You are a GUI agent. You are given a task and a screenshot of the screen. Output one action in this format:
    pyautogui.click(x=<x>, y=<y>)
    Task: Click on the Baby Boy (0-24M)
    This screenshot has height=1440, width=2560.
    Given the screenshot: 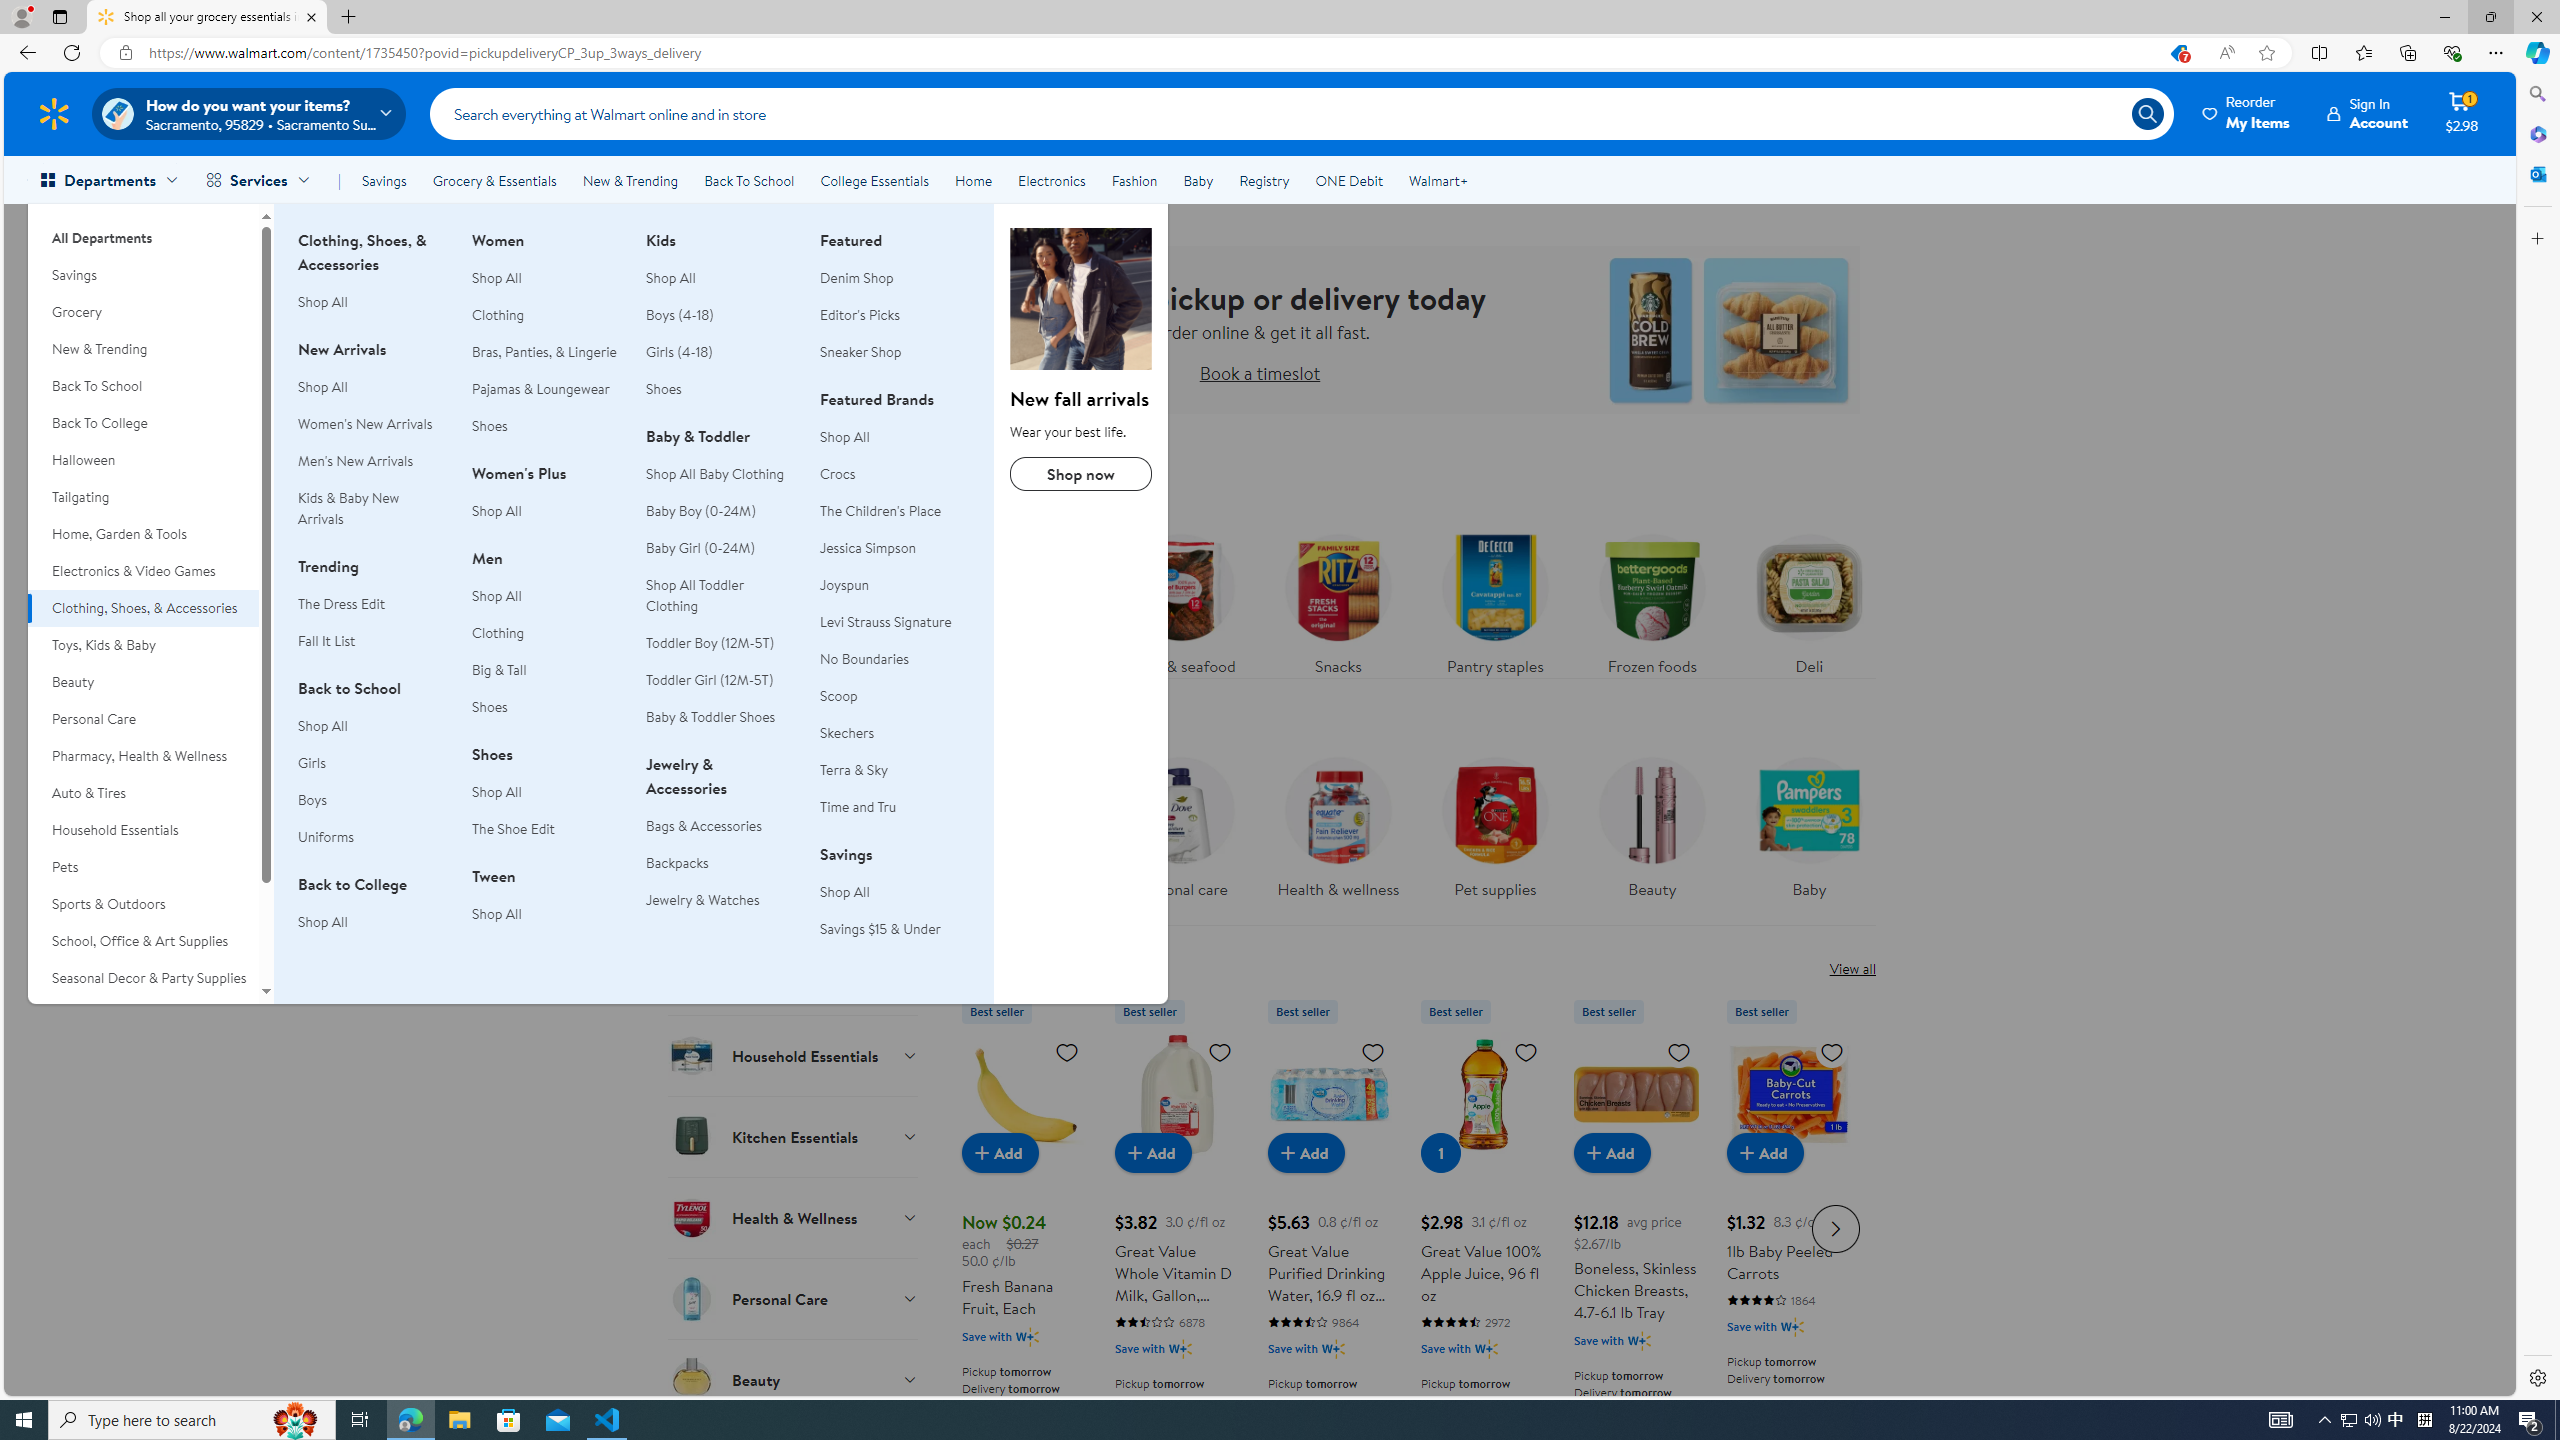 What is the action you would take?
    pyautogui.click(x=700, y=511)
    